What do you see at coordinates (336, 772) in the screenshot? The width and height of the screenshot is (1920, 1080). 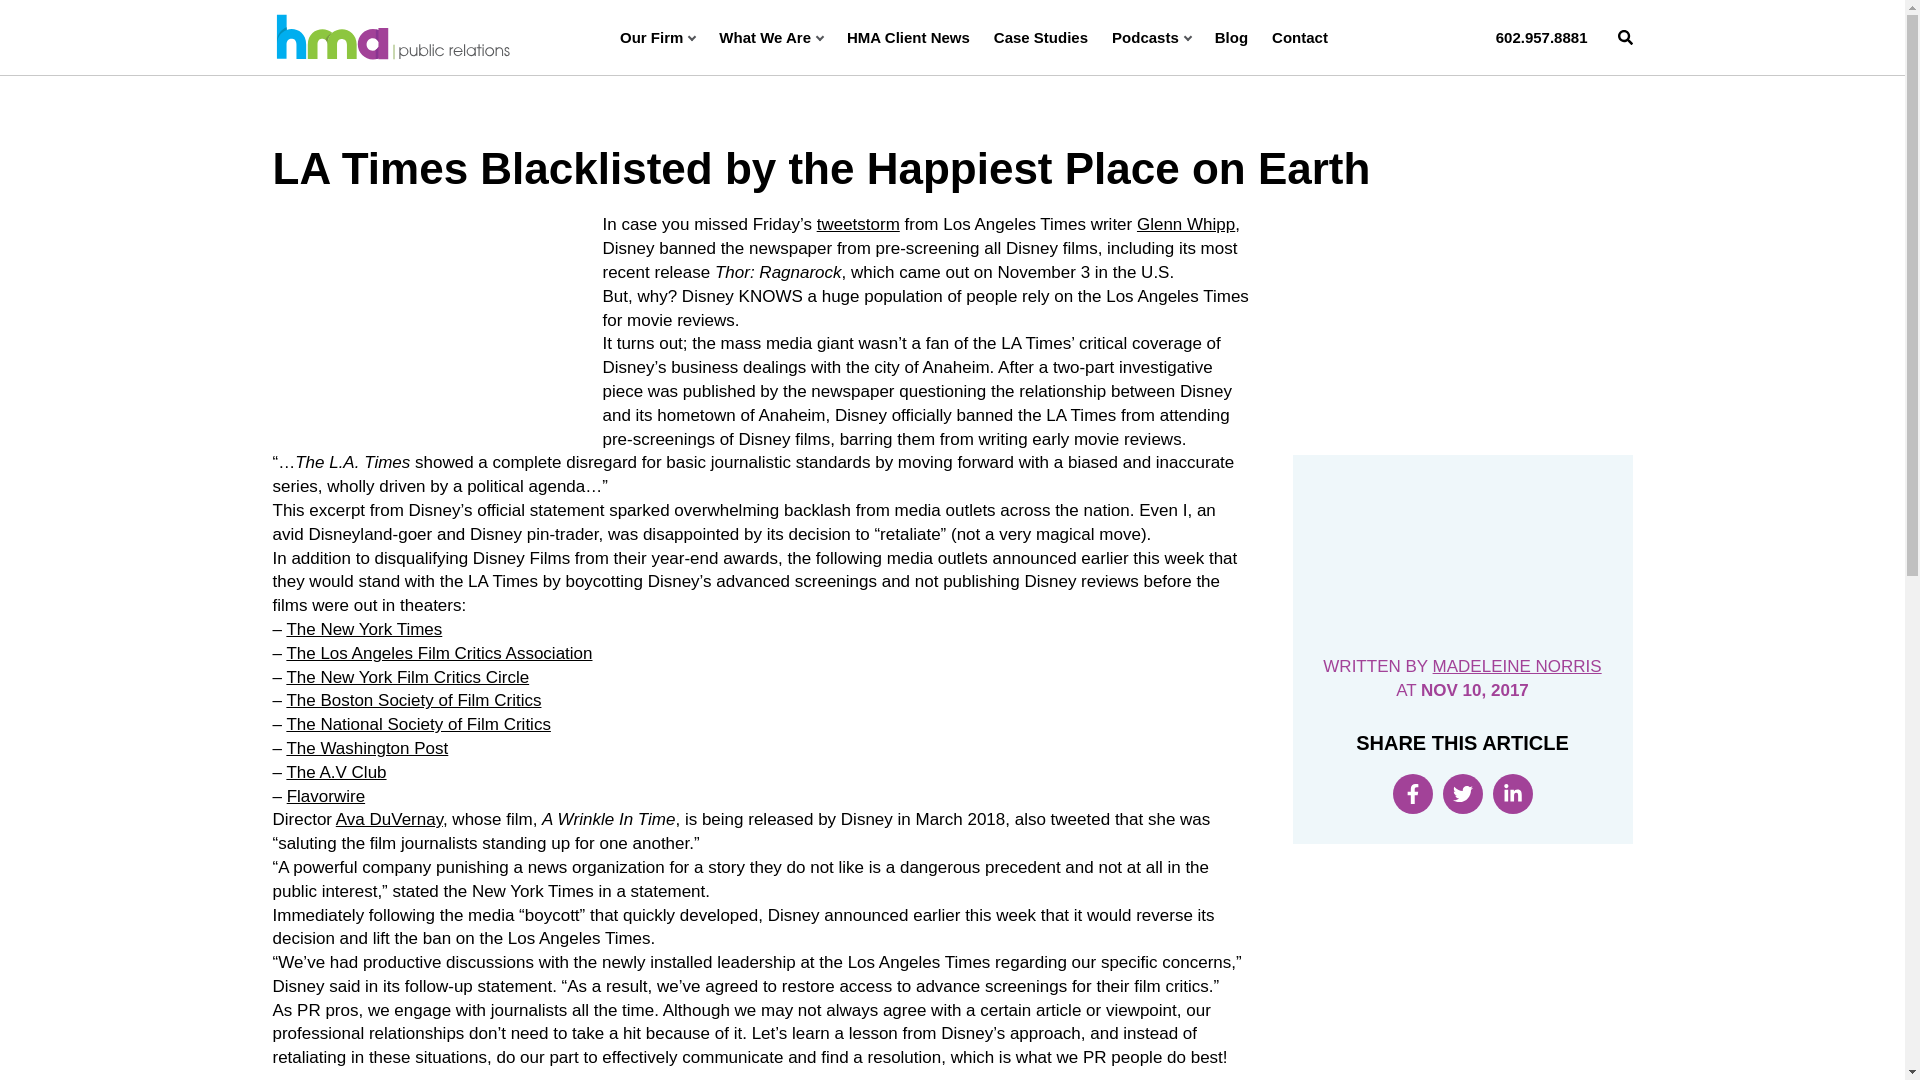 I see `The A.V Club` at bounding box center [336, 772].